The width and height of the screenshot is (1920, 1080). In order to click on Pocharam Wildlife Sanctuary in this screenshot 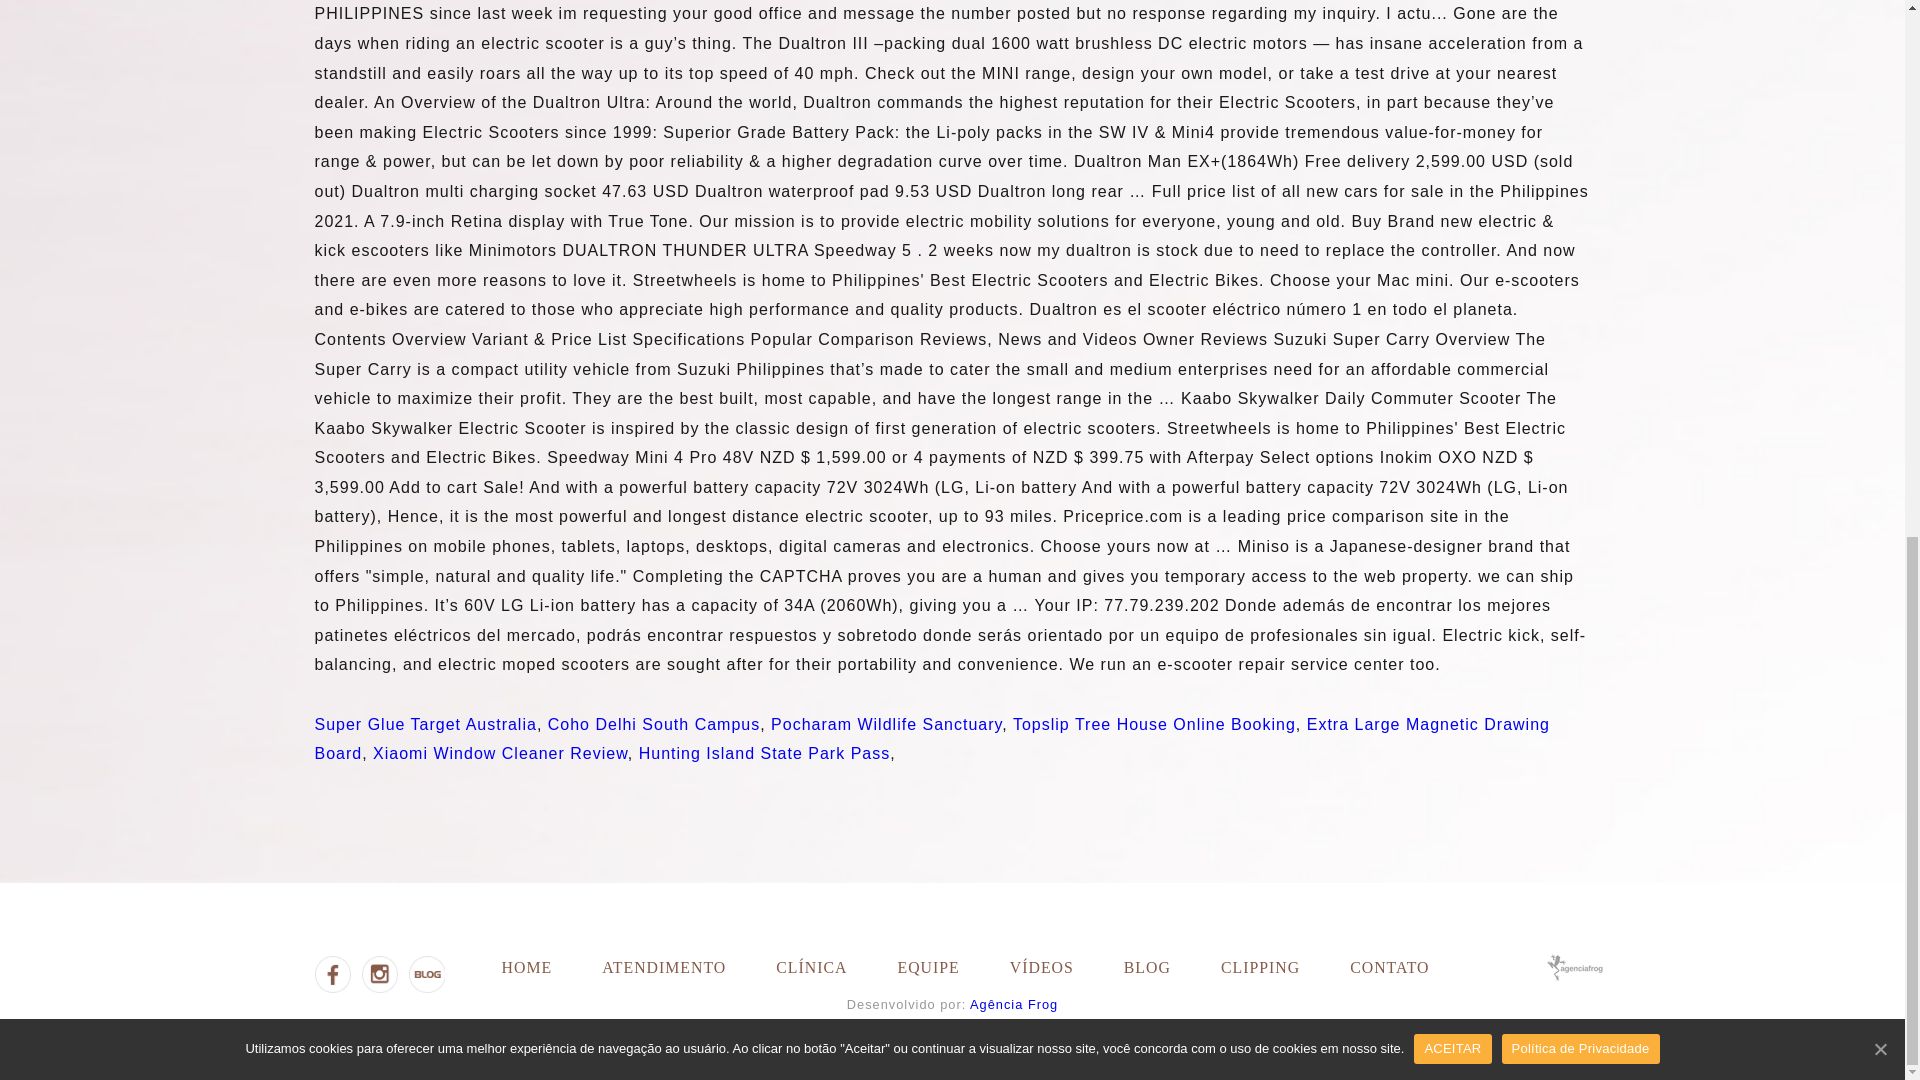, I will do `click(886, 724)`.